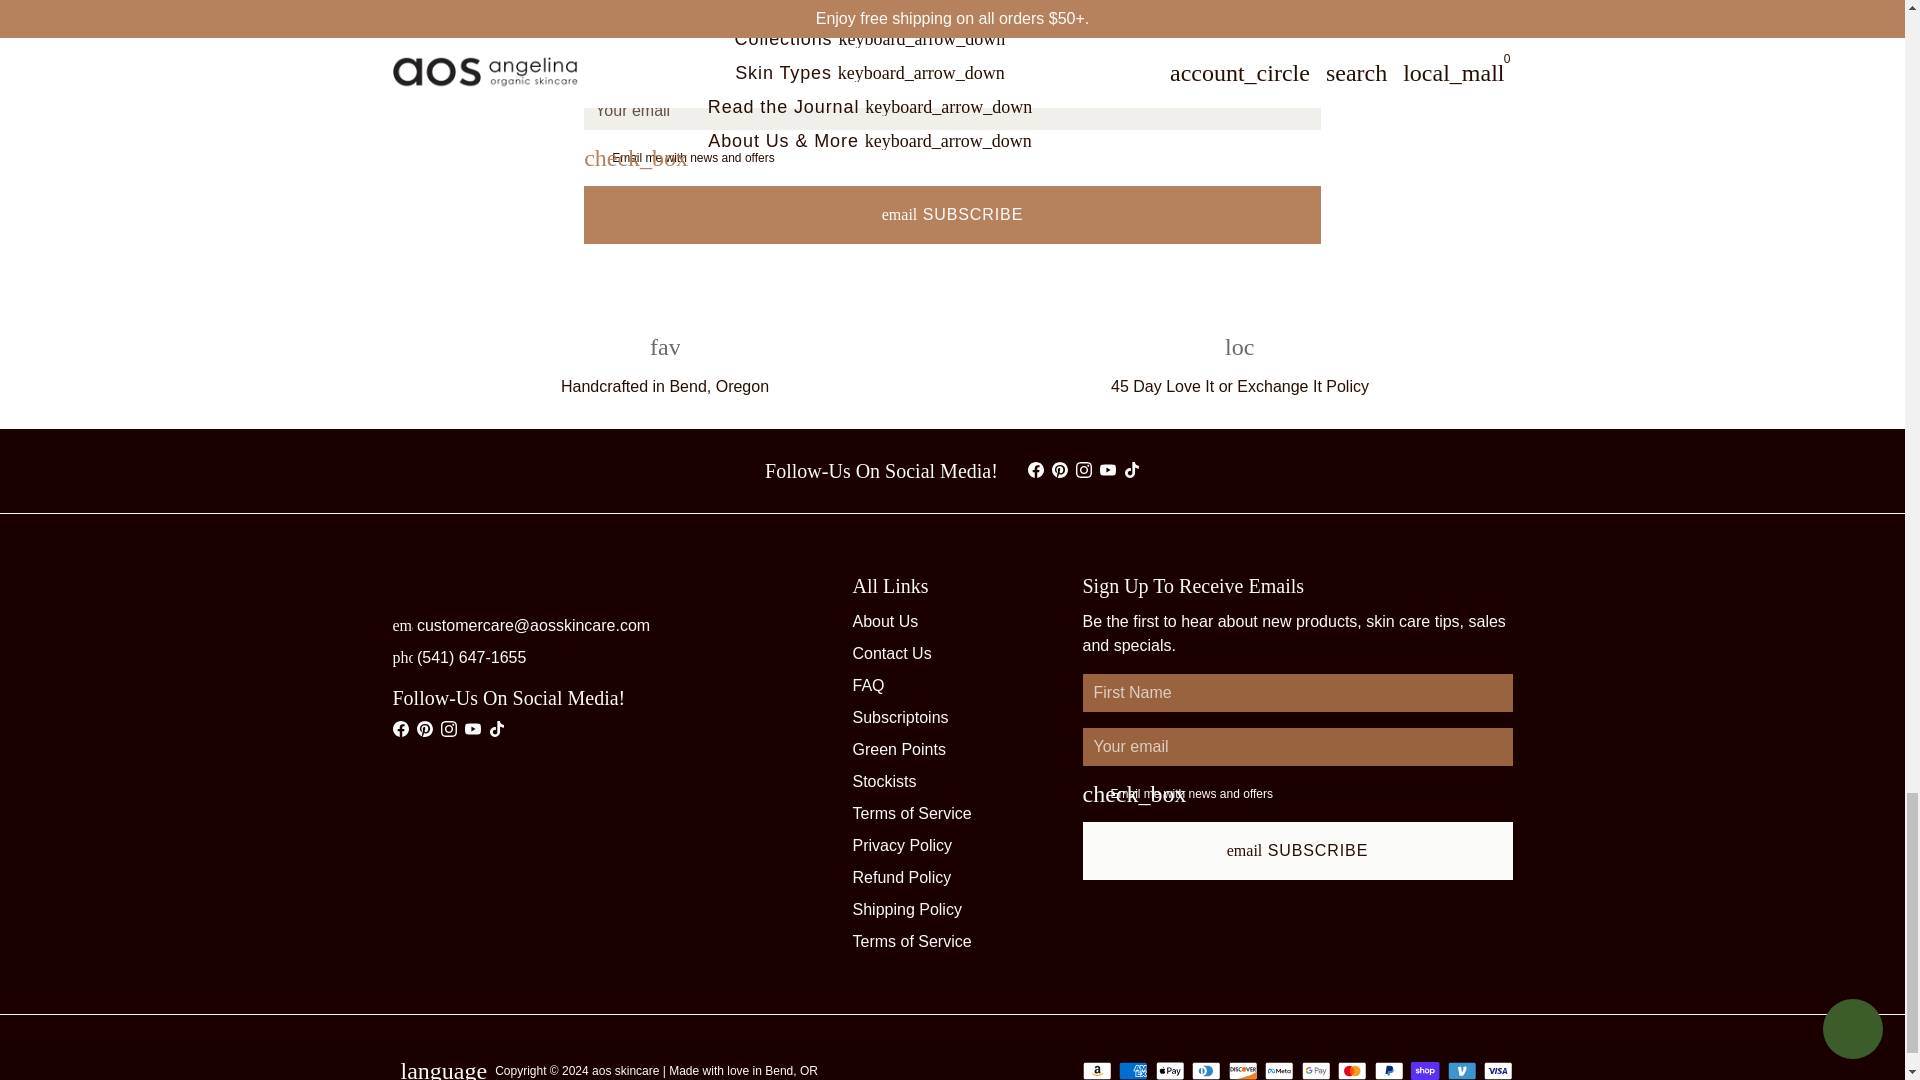 This screenshot has width=1920, height=1080. What do you see at coordinates (1316, 1070) in the screenshot?
I see `Google Pay` at bounding box center [1316, 1070].